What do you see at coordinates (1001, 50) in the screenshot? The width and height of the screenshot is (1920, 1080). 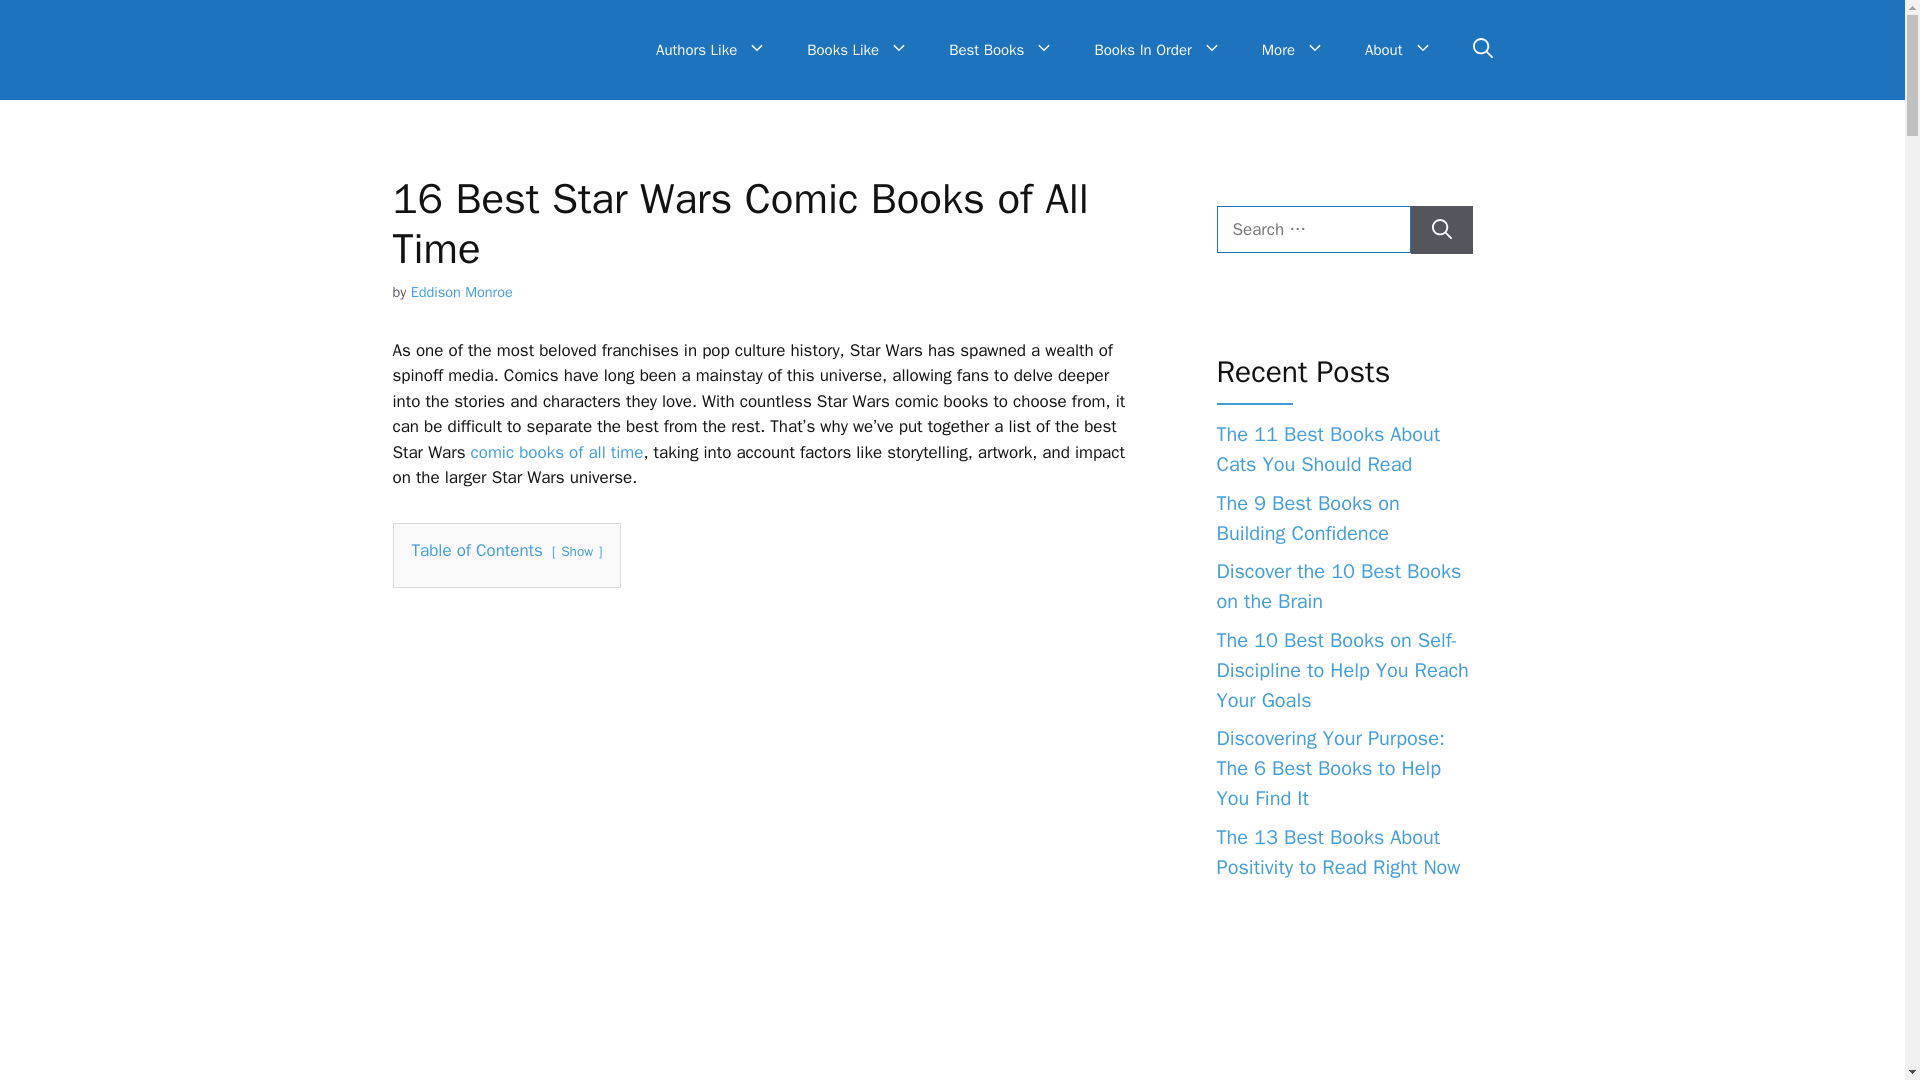 I see `Best Books` at bounding box center [1001, 50].